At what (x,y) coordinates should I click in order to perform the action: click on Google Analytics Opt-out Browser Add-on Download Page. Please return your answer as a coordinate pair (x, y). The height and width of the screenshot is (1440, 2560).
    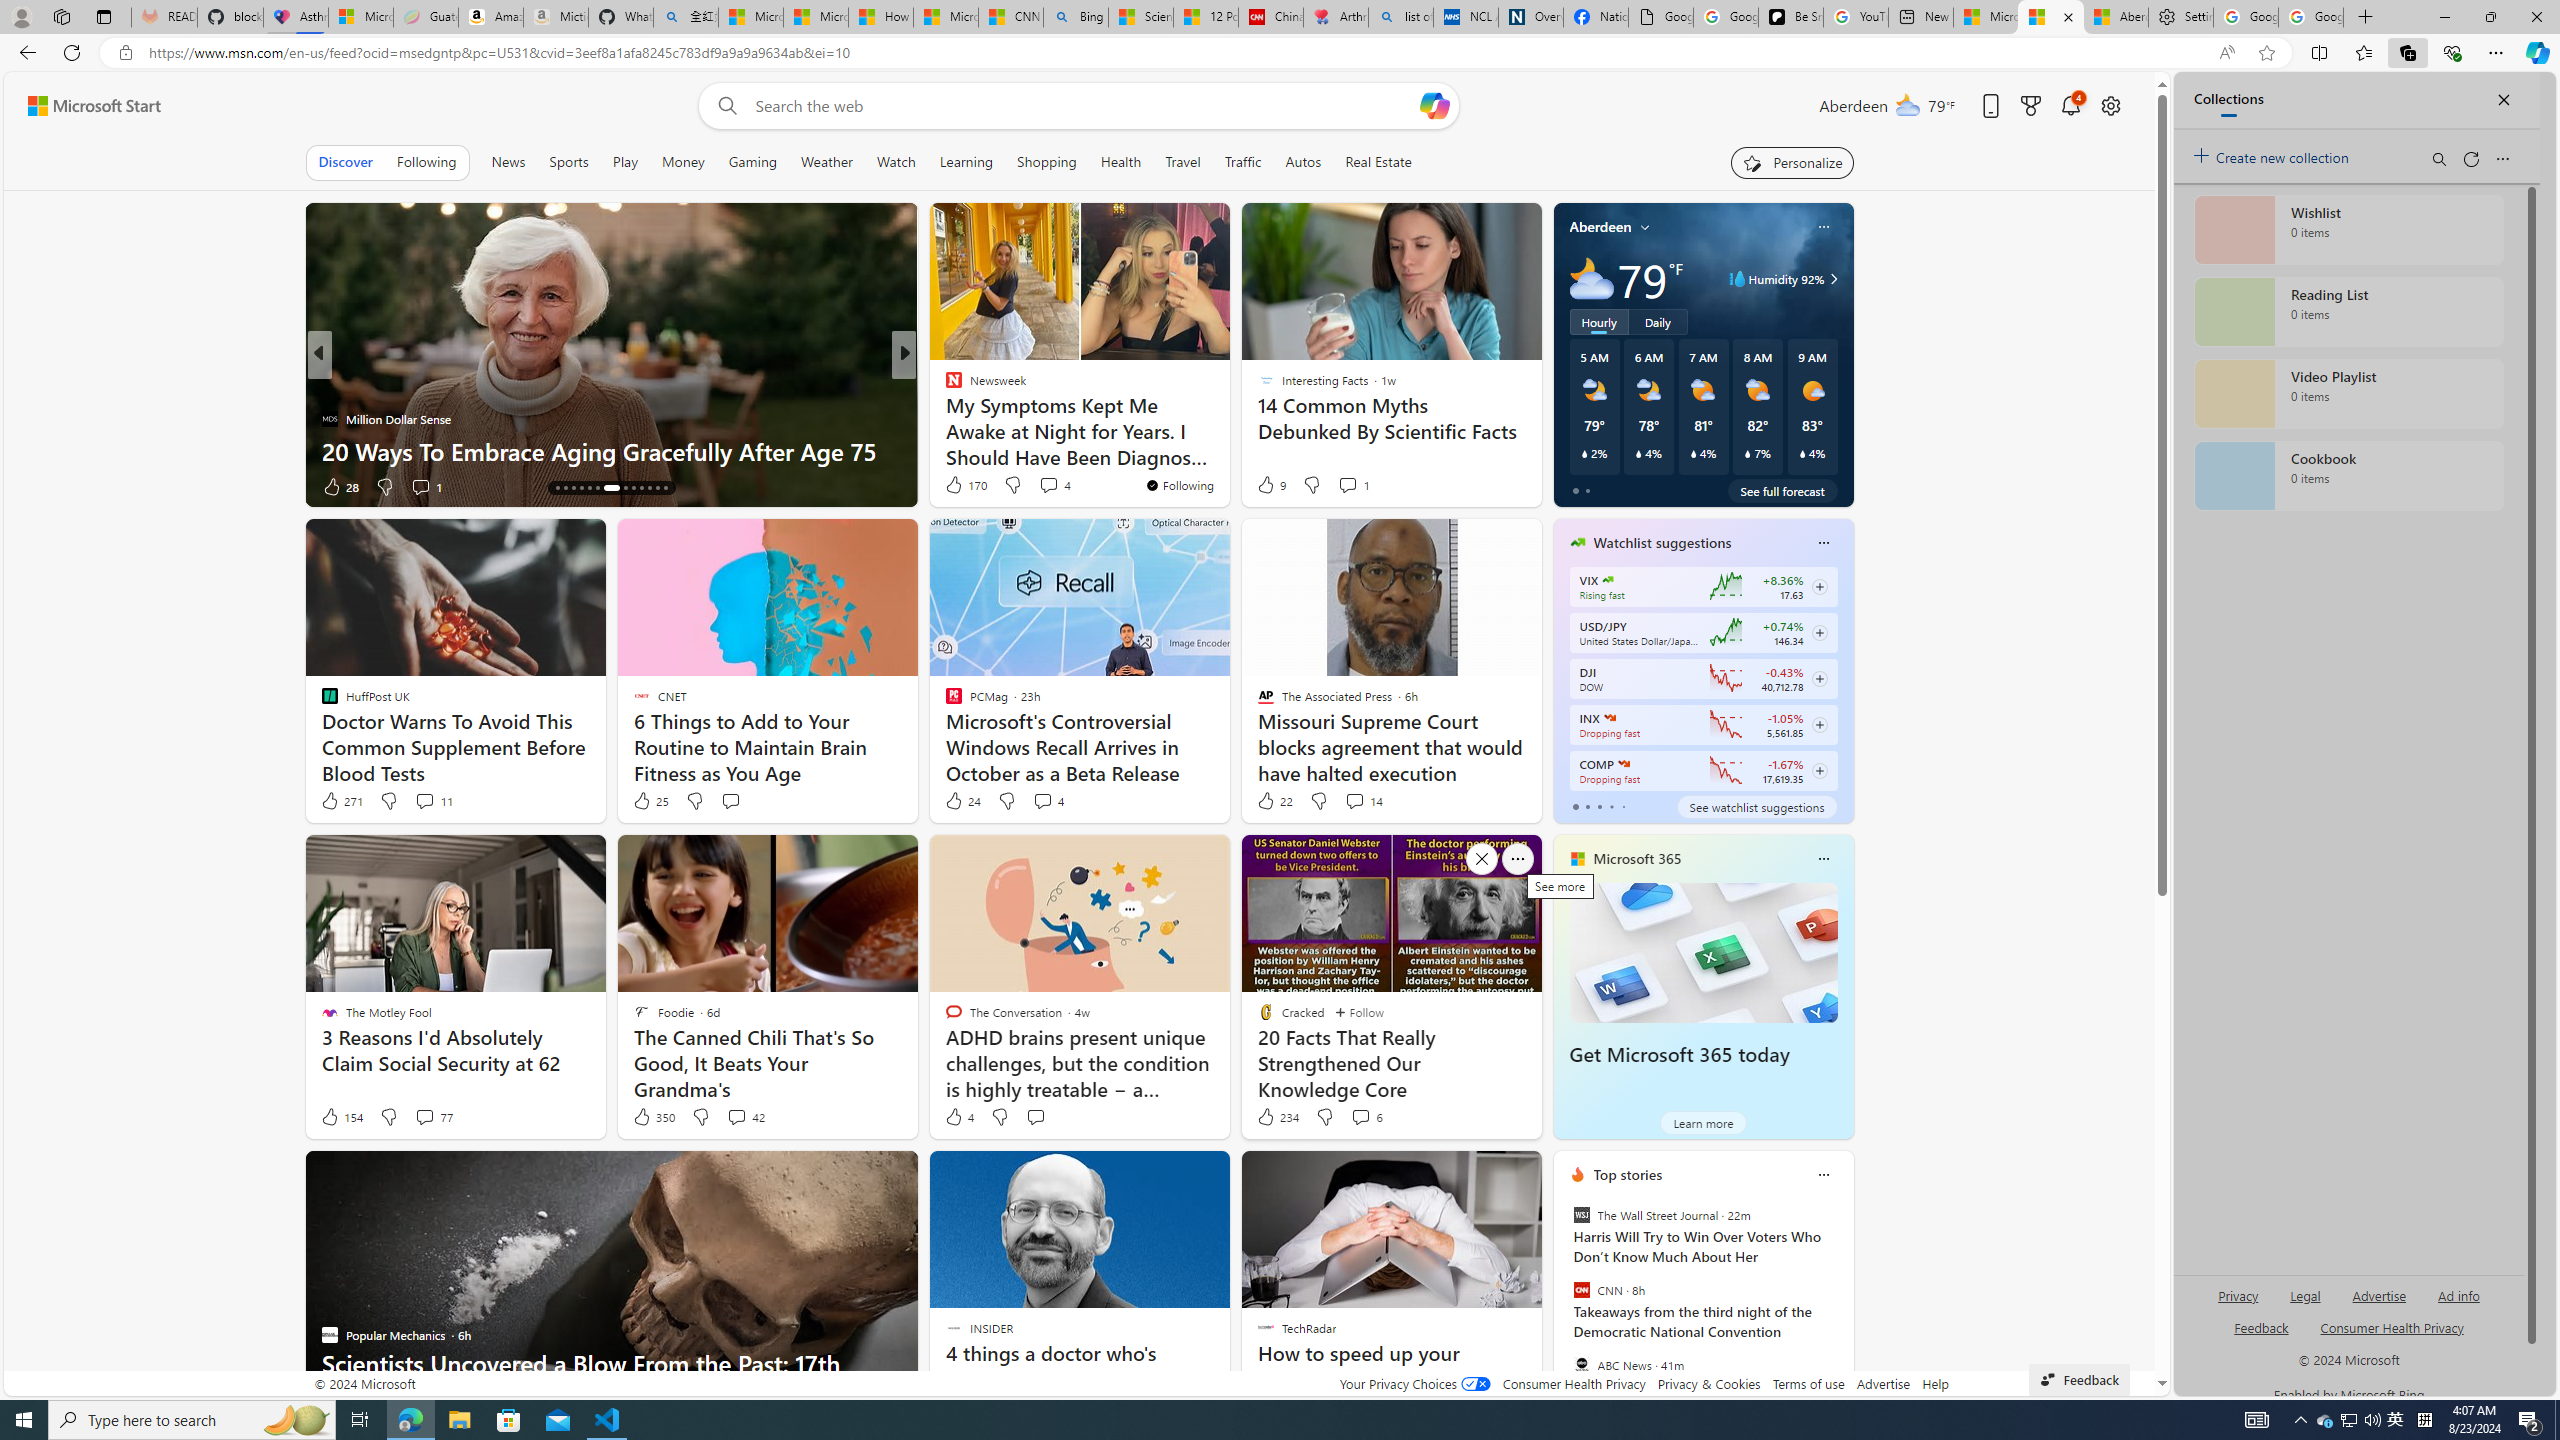
    Looking at the image, I should click on (1661, 17).